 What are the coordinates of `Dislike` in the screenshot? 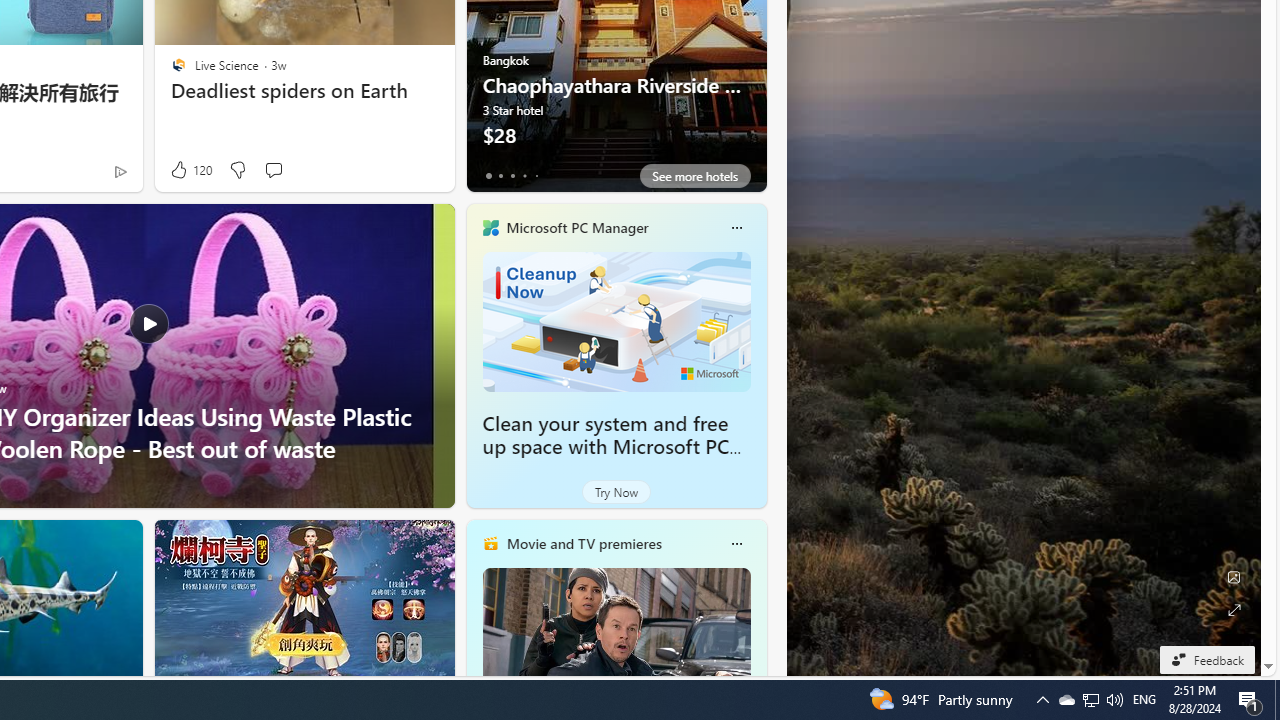 It's located at (237, 170).